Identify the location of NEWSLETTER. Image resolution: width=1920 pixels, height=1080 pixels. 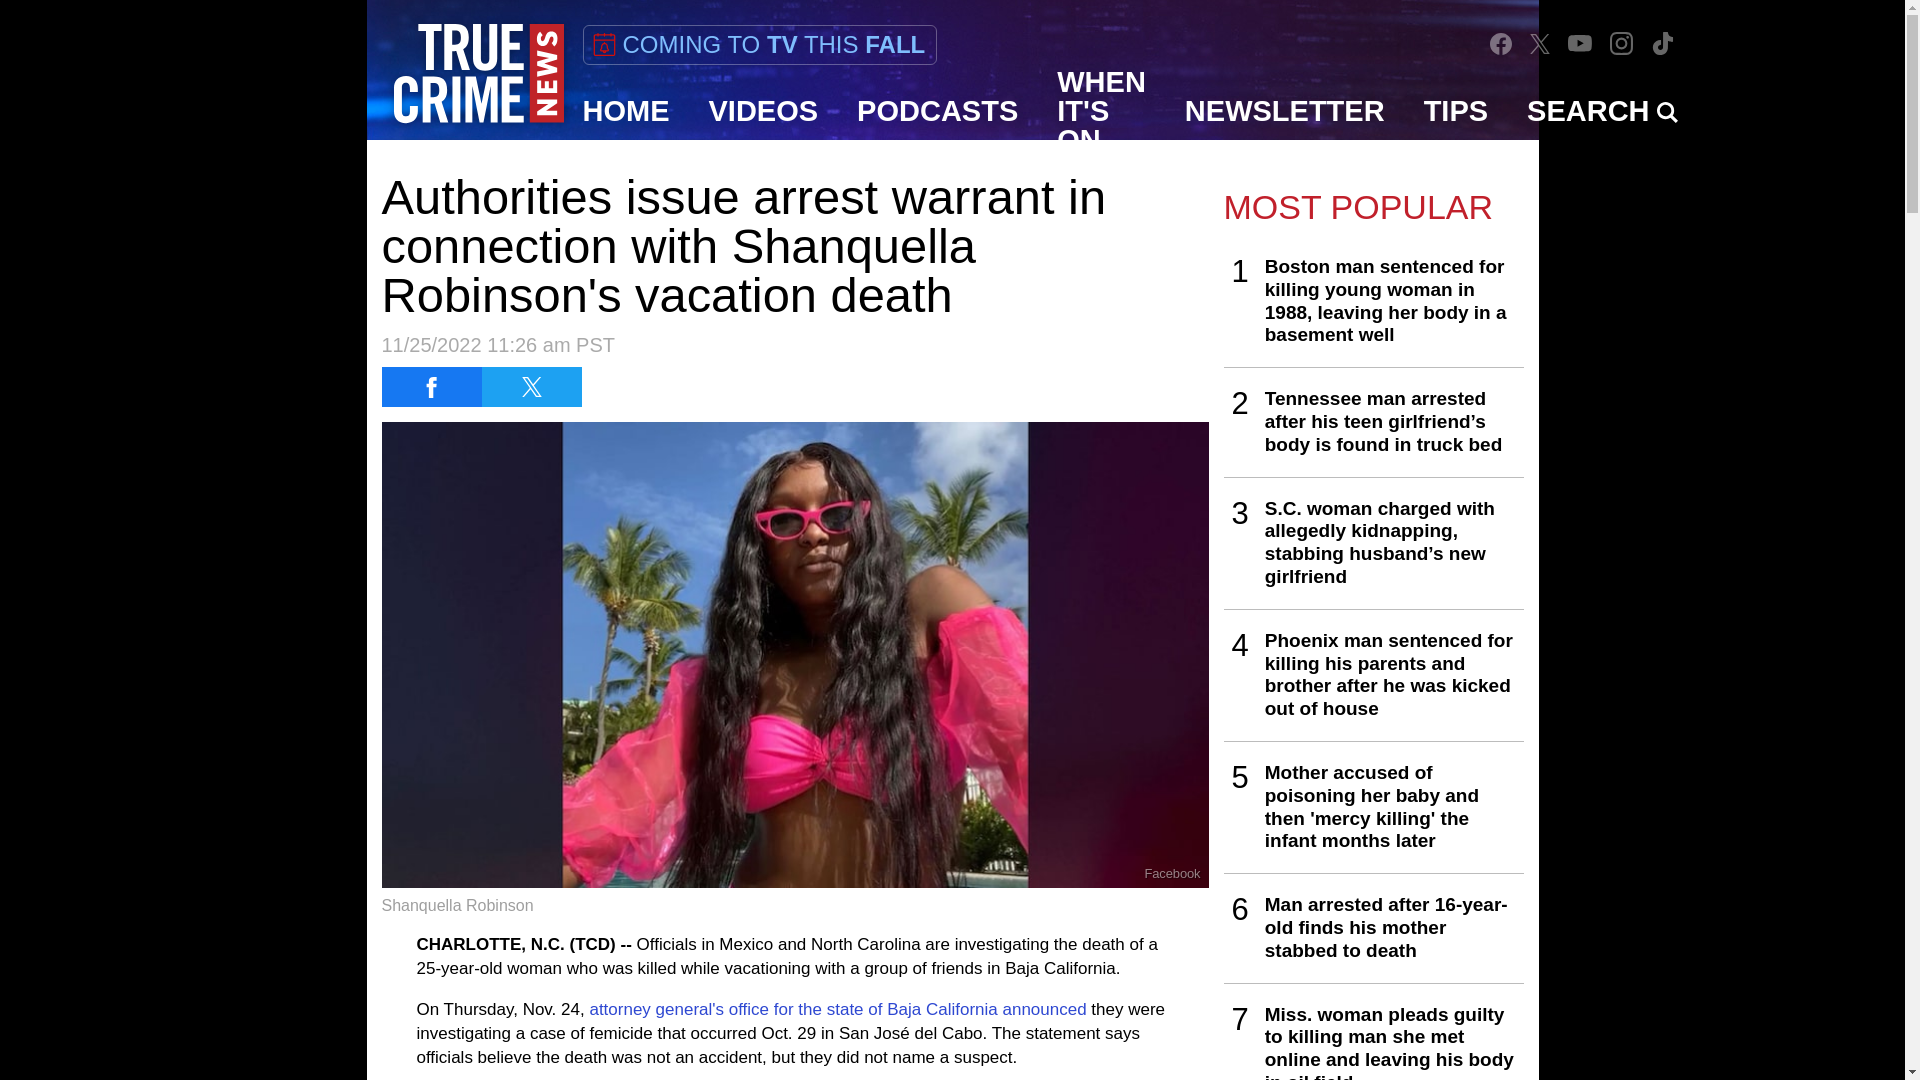
(1285, 111).